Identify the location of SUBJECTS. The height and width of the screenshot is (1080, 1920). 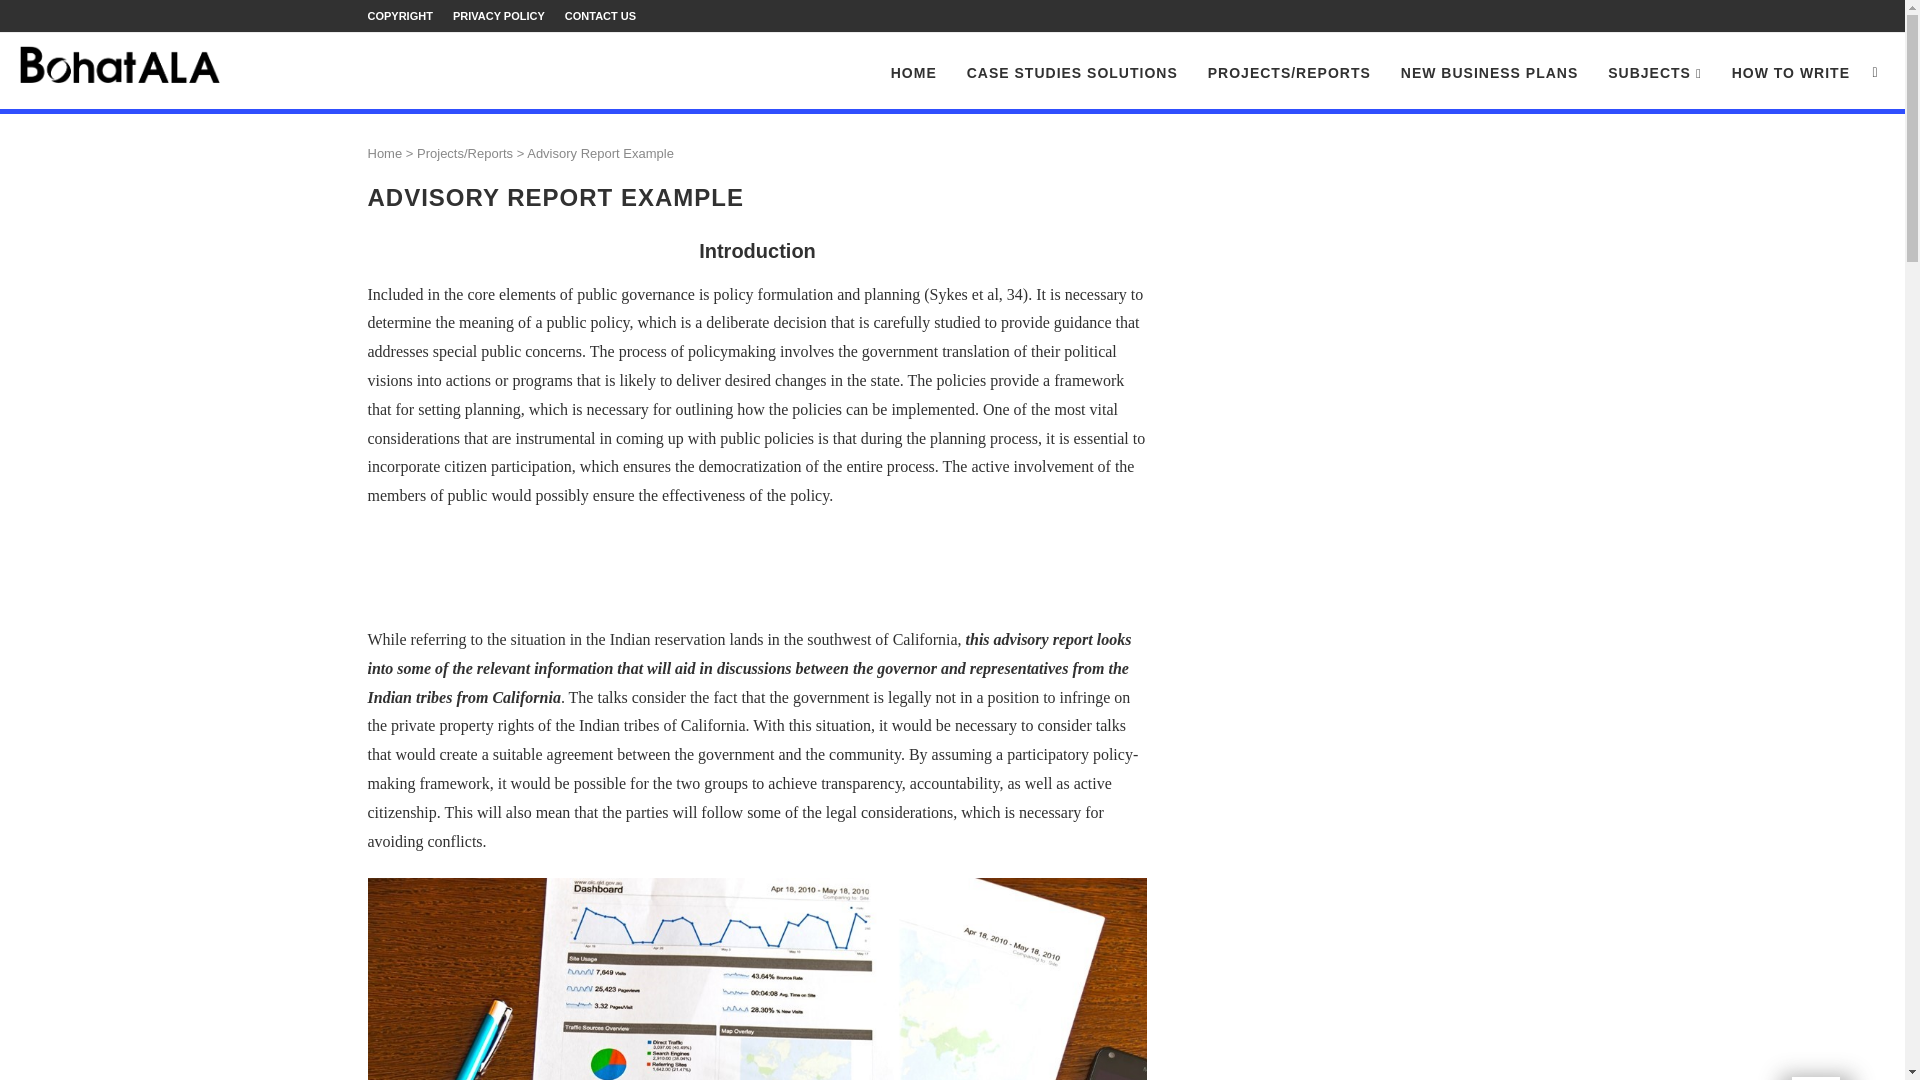
(1654, 74).